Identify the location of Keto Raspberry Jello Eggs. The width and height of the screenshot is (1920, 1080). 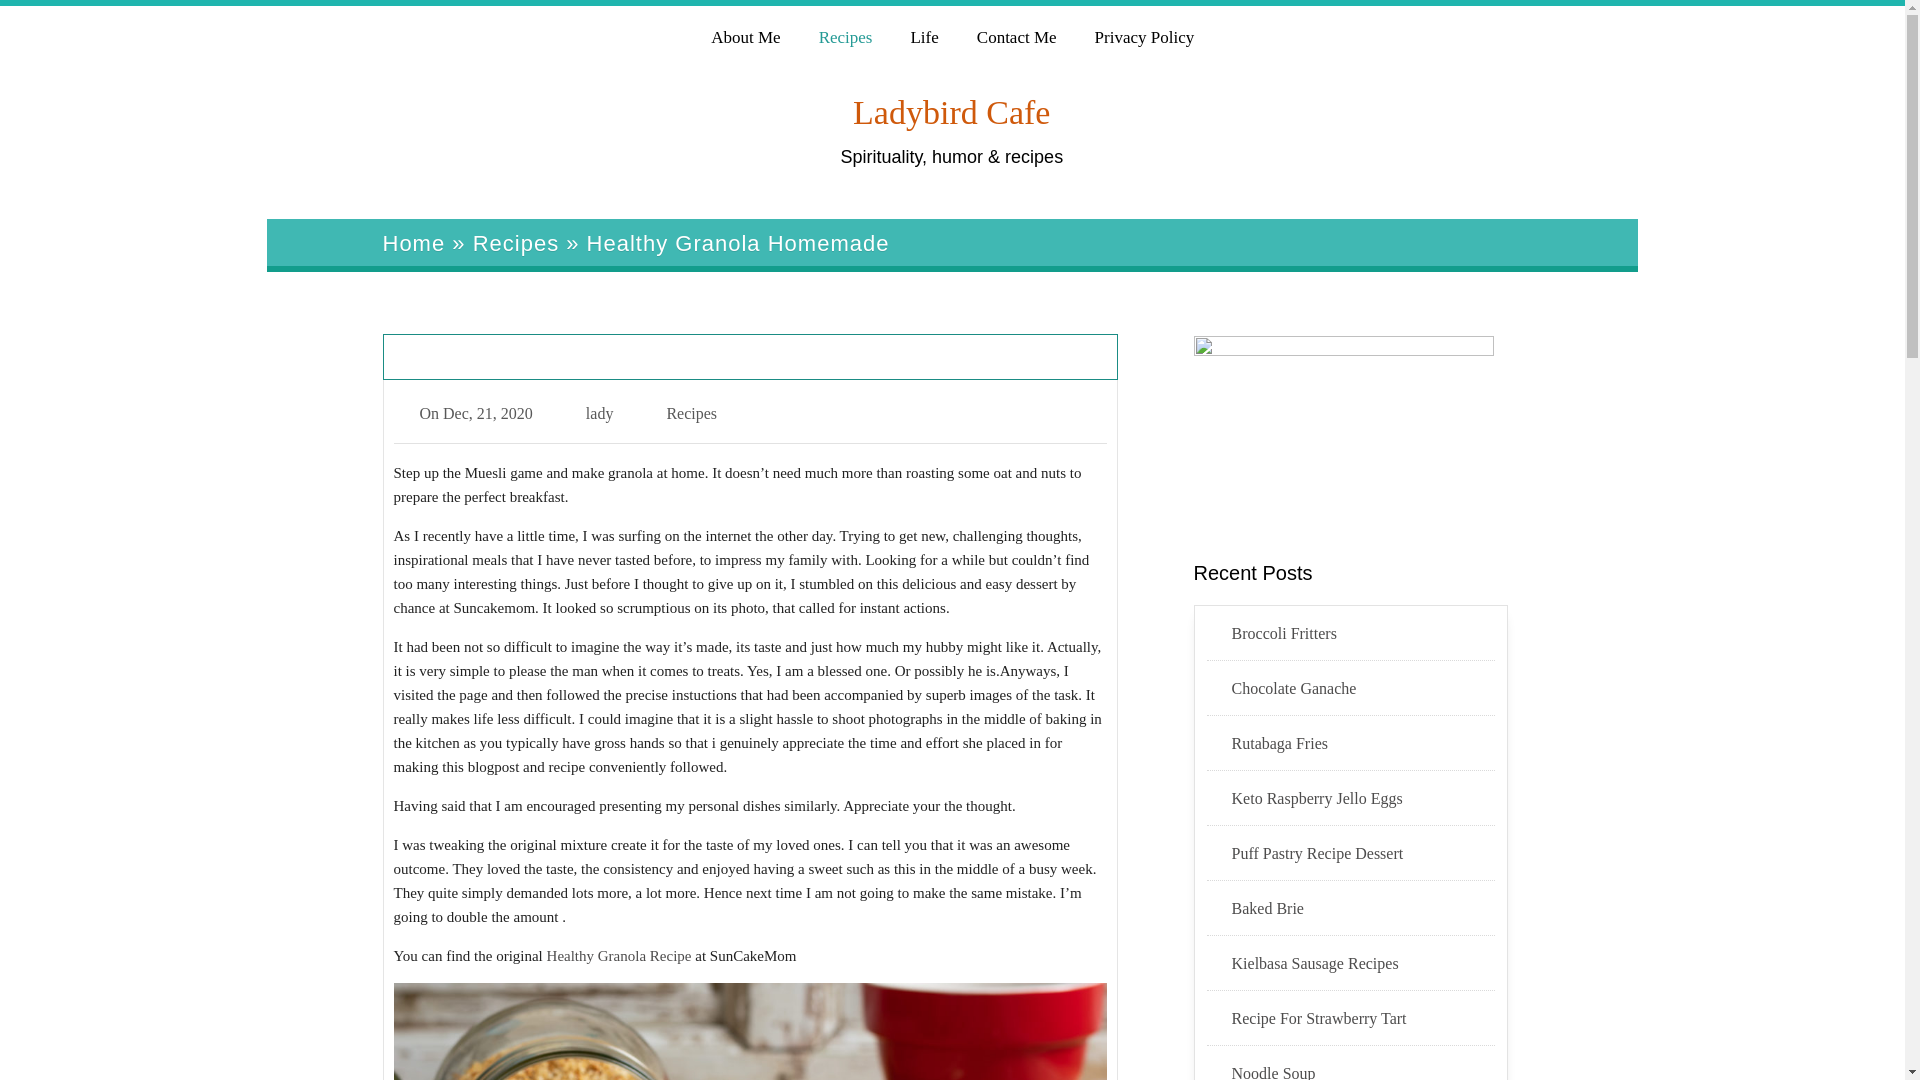
(1364, 799).